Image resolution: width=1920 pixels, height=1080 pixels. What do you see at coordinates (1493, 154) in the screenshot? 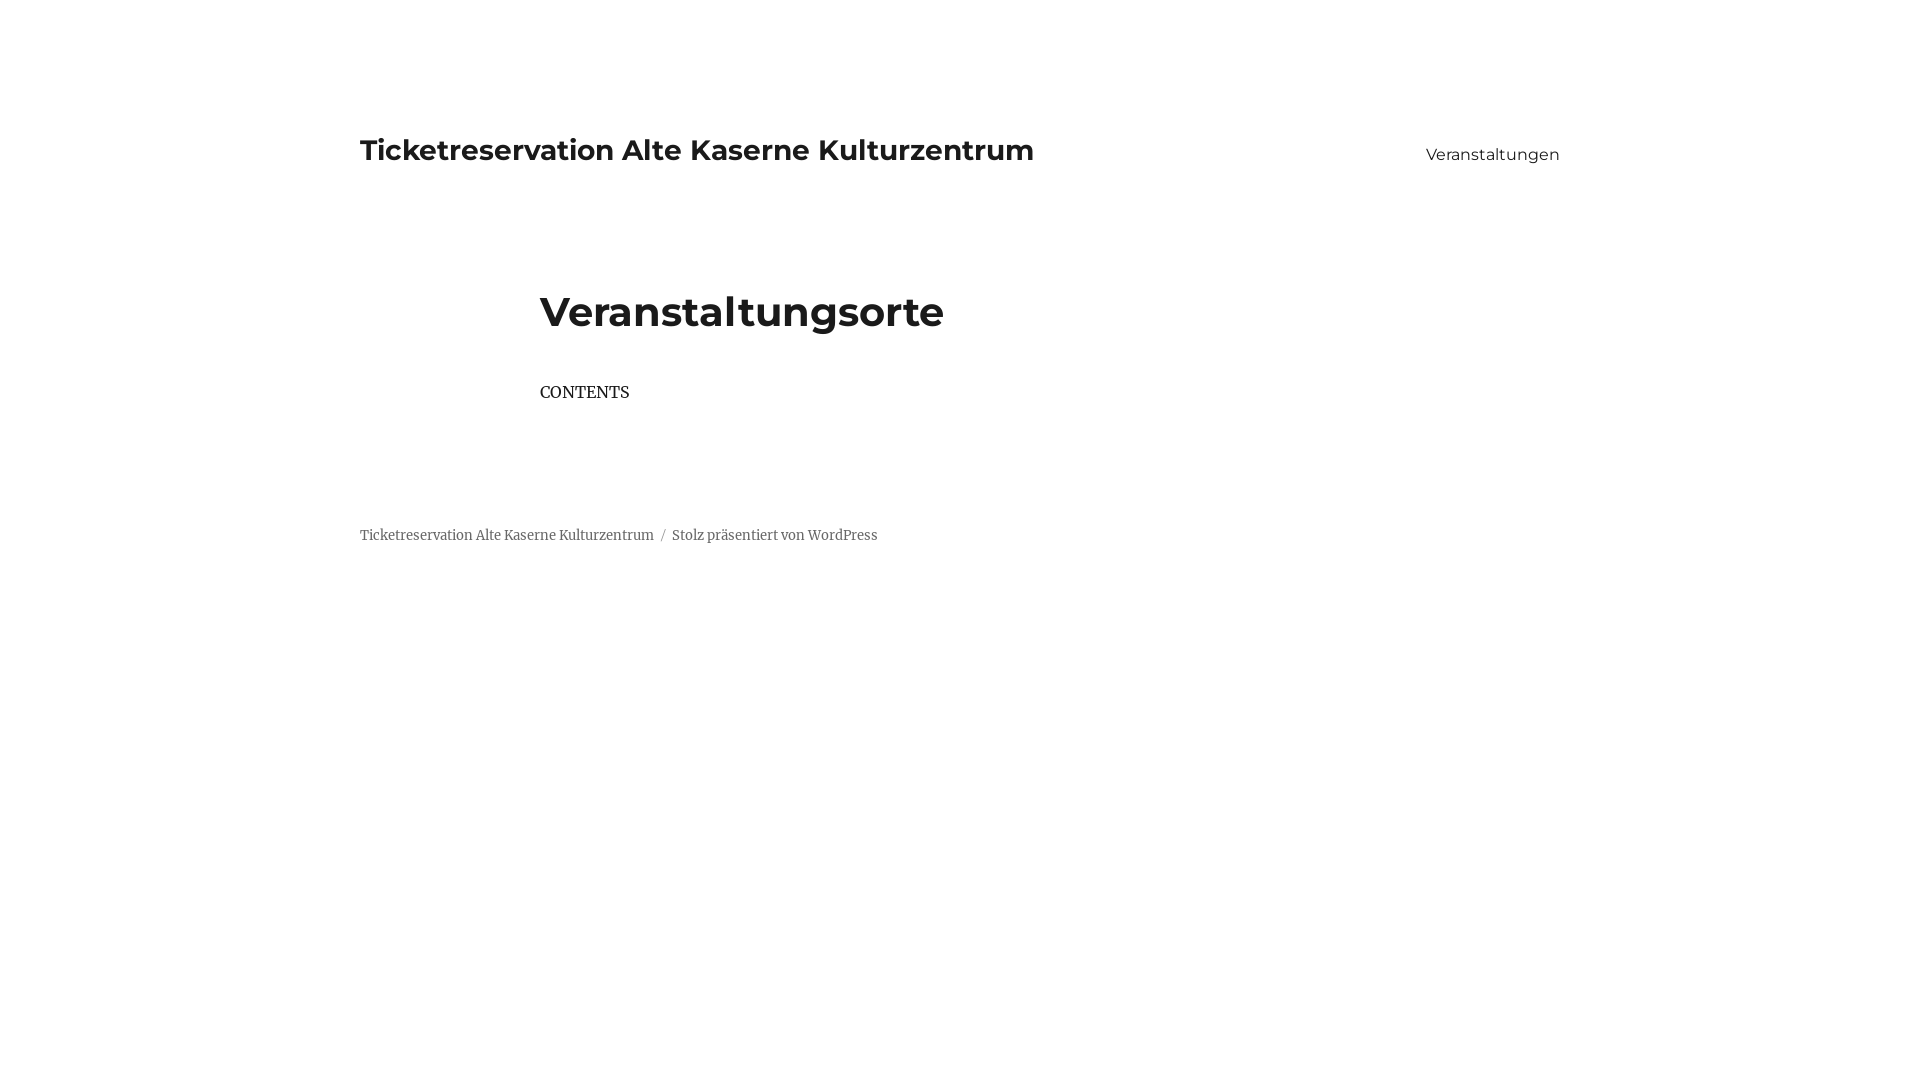
I see `Veranstaltungen` at bounding box center [1493, 154].